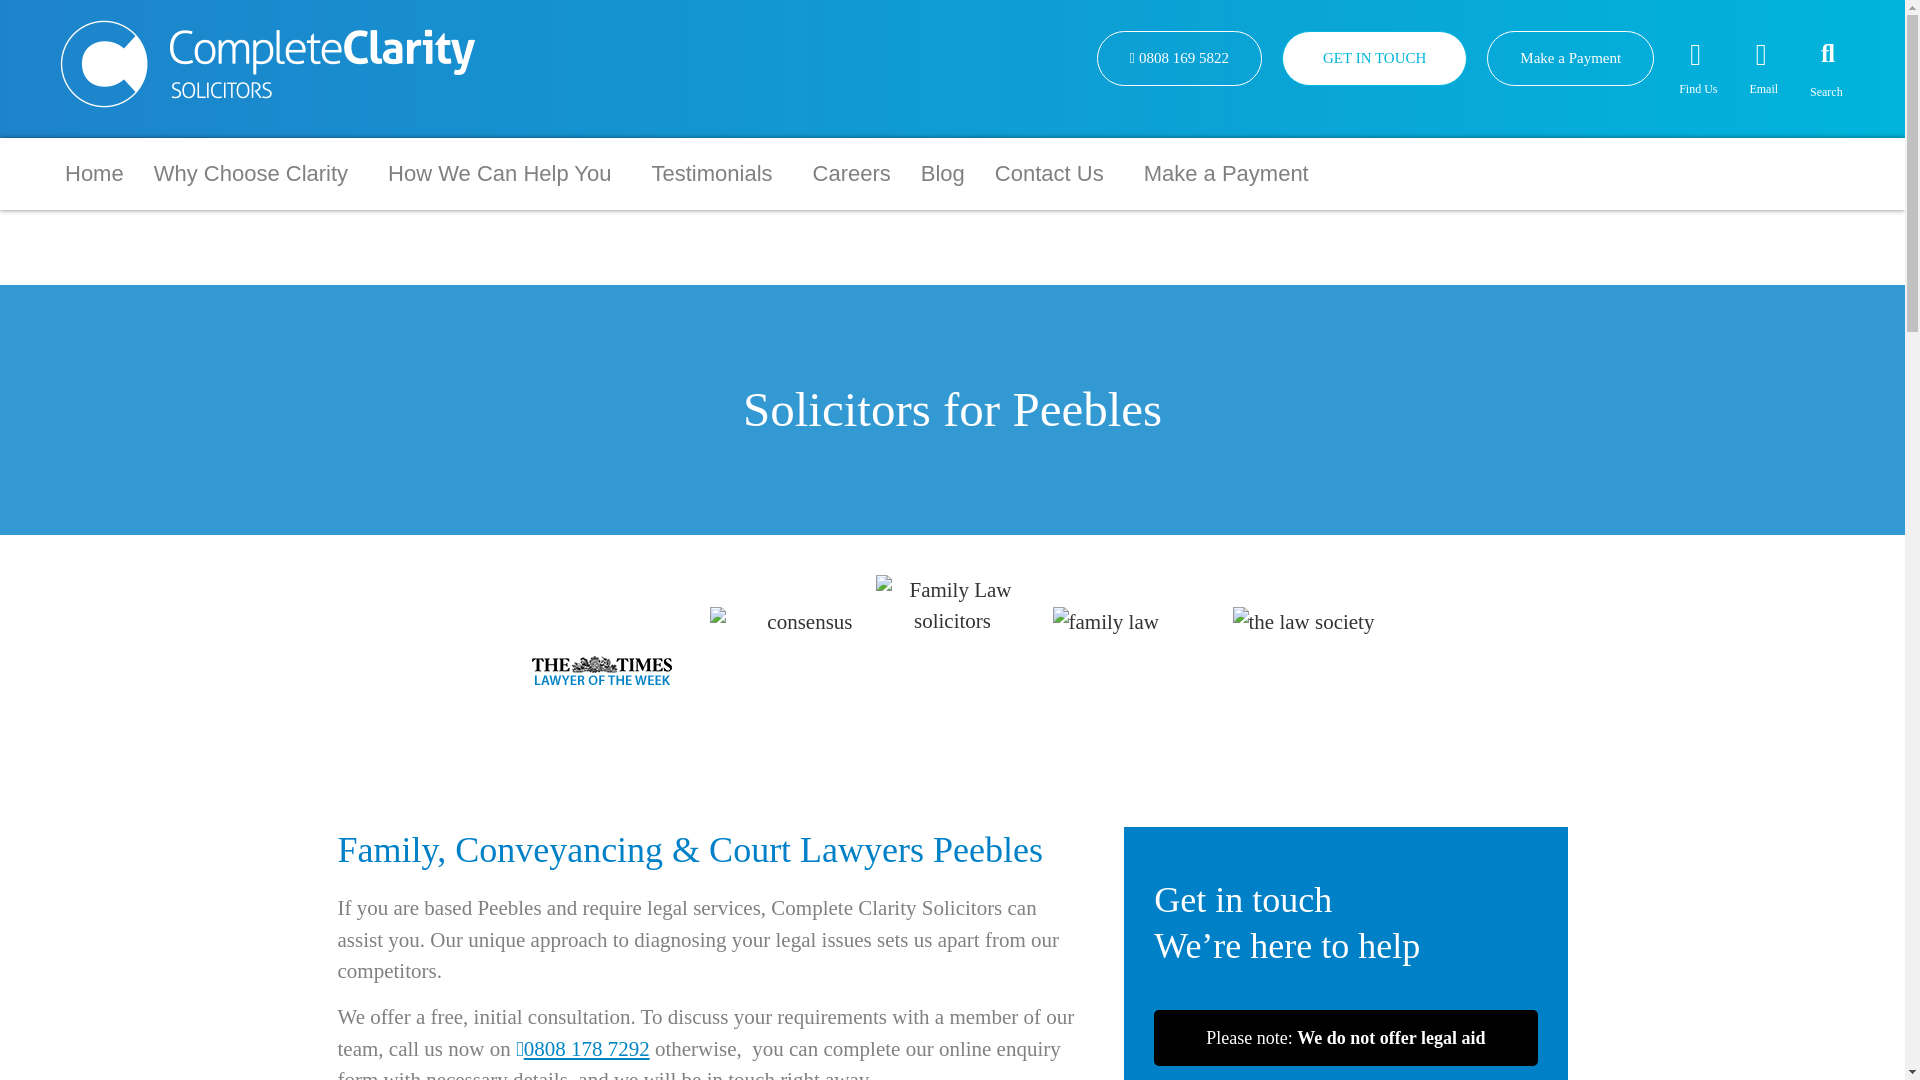 This screenshot has width=1920, height=1080. What do you see at coordinates (1570, 58) in the screenshot?
I see `Make a Payment` at bounding box center [1570, 58].